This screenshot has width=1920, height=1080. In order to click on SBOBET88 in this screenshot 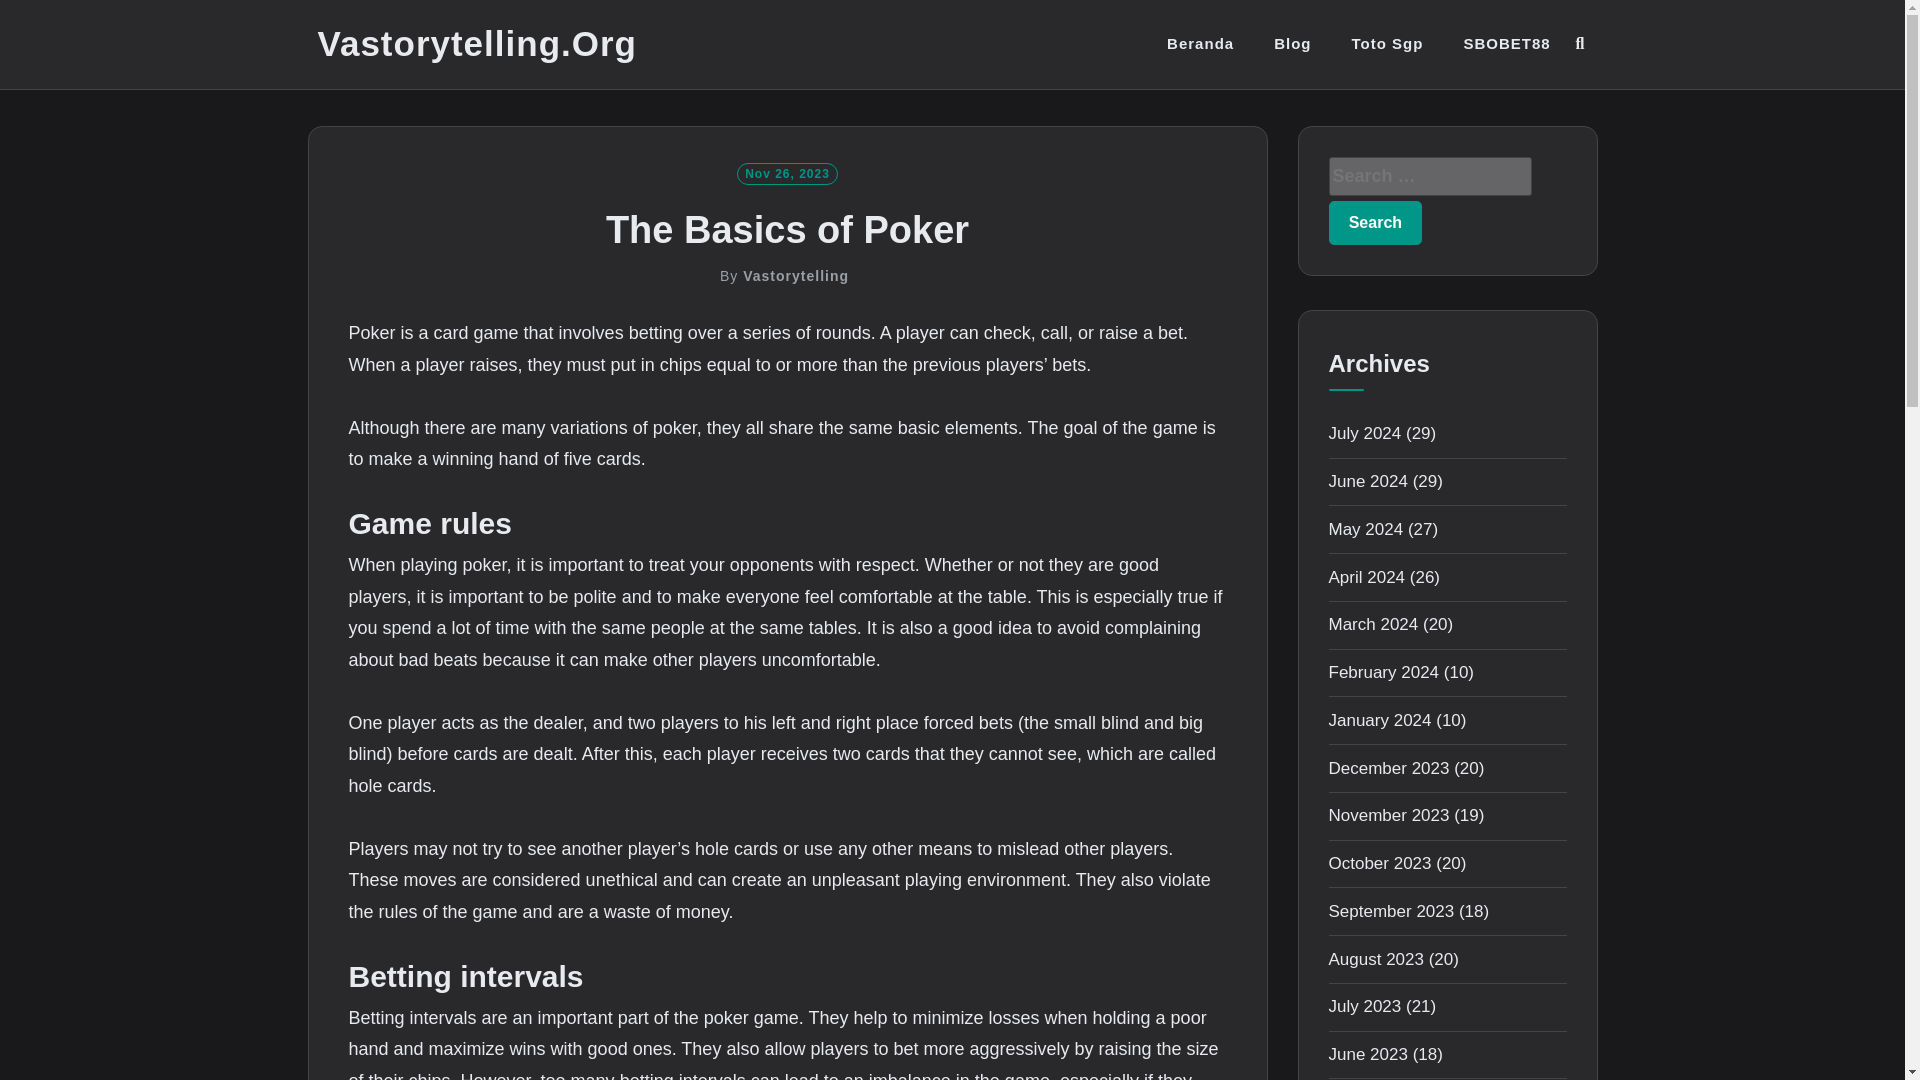, I will do `click(1506, 44)`.